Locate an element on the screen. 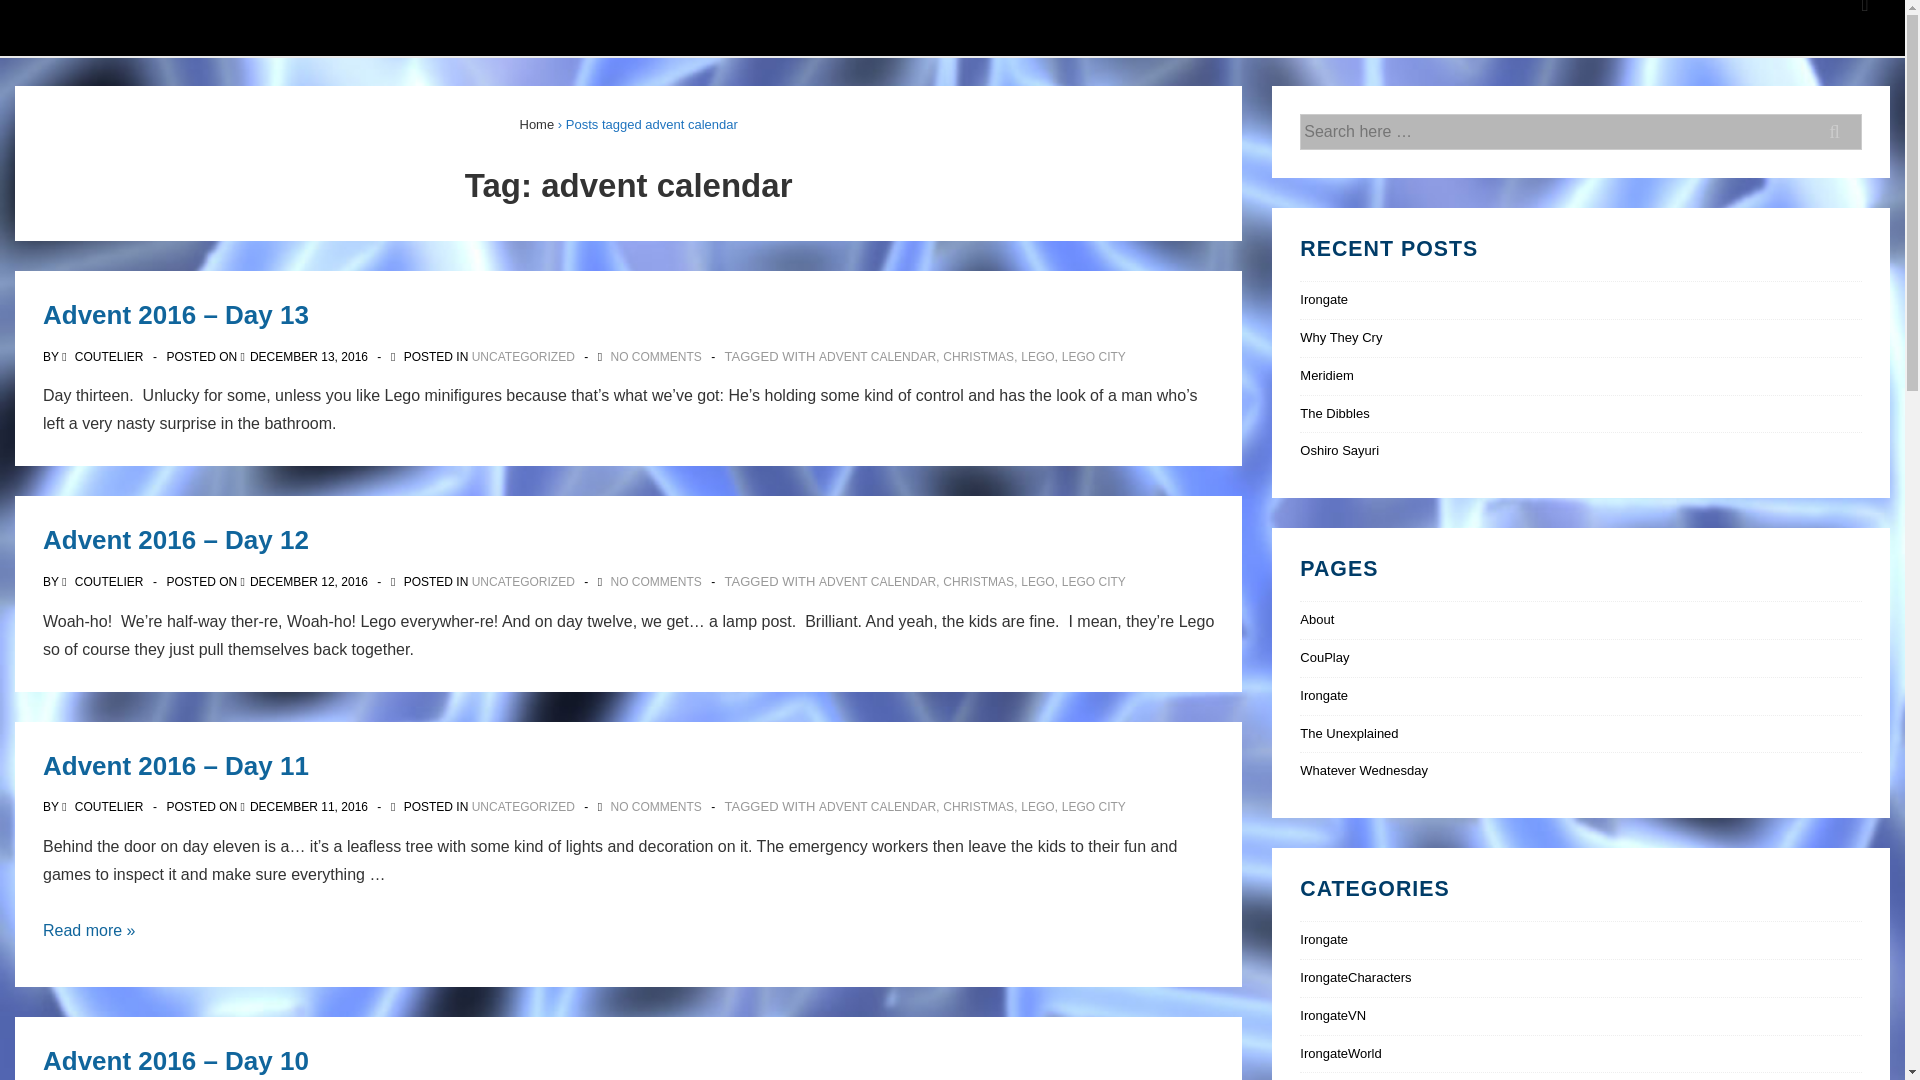  UNCATEGORIZED is located at coordinates (523, 581).